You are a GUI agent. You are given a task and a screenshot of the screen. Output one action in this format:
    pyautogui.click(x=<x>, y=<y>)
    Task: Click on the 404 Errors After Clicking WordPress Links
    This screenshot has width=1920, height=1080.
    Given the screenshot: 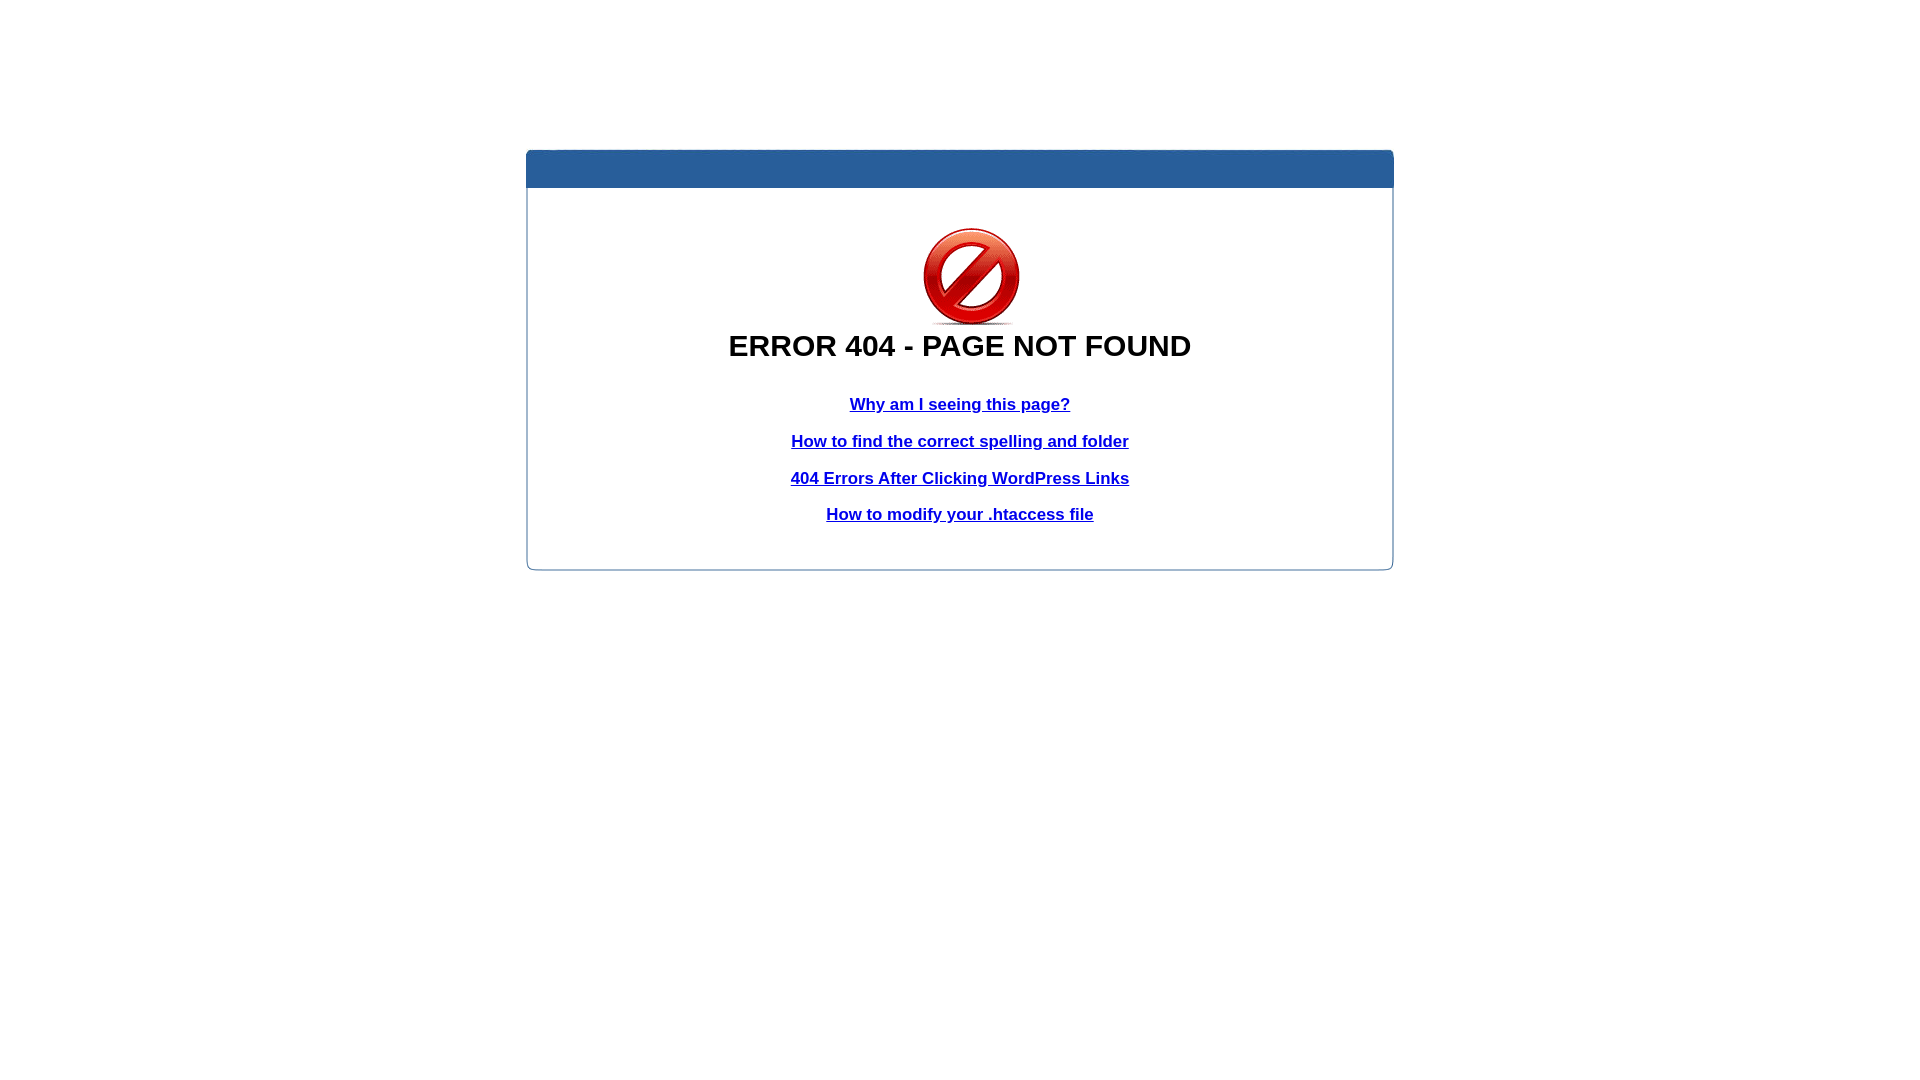 What is the action you would take?
    pyautogui.click(x=960, y=478)
    